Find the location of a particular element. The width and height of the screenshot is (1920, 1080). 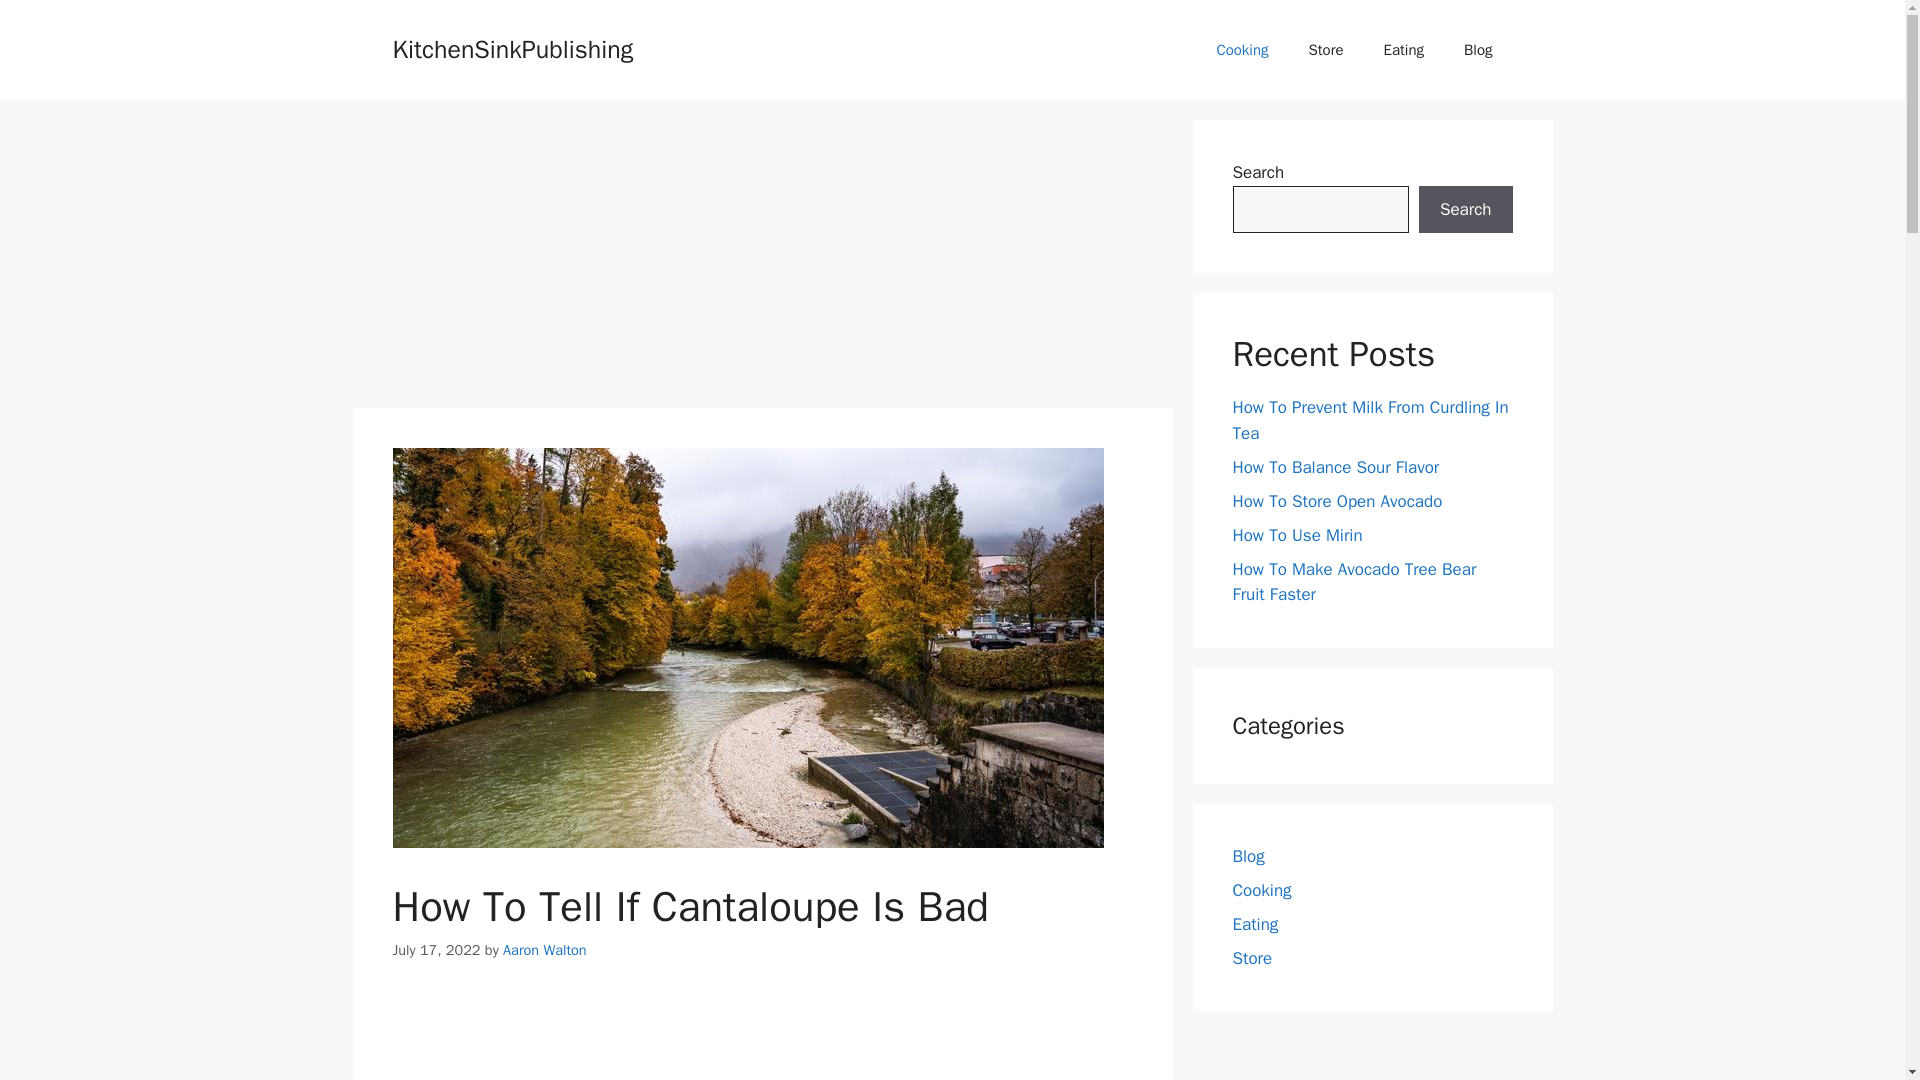

Eating is located at coordinates (1403, 50).